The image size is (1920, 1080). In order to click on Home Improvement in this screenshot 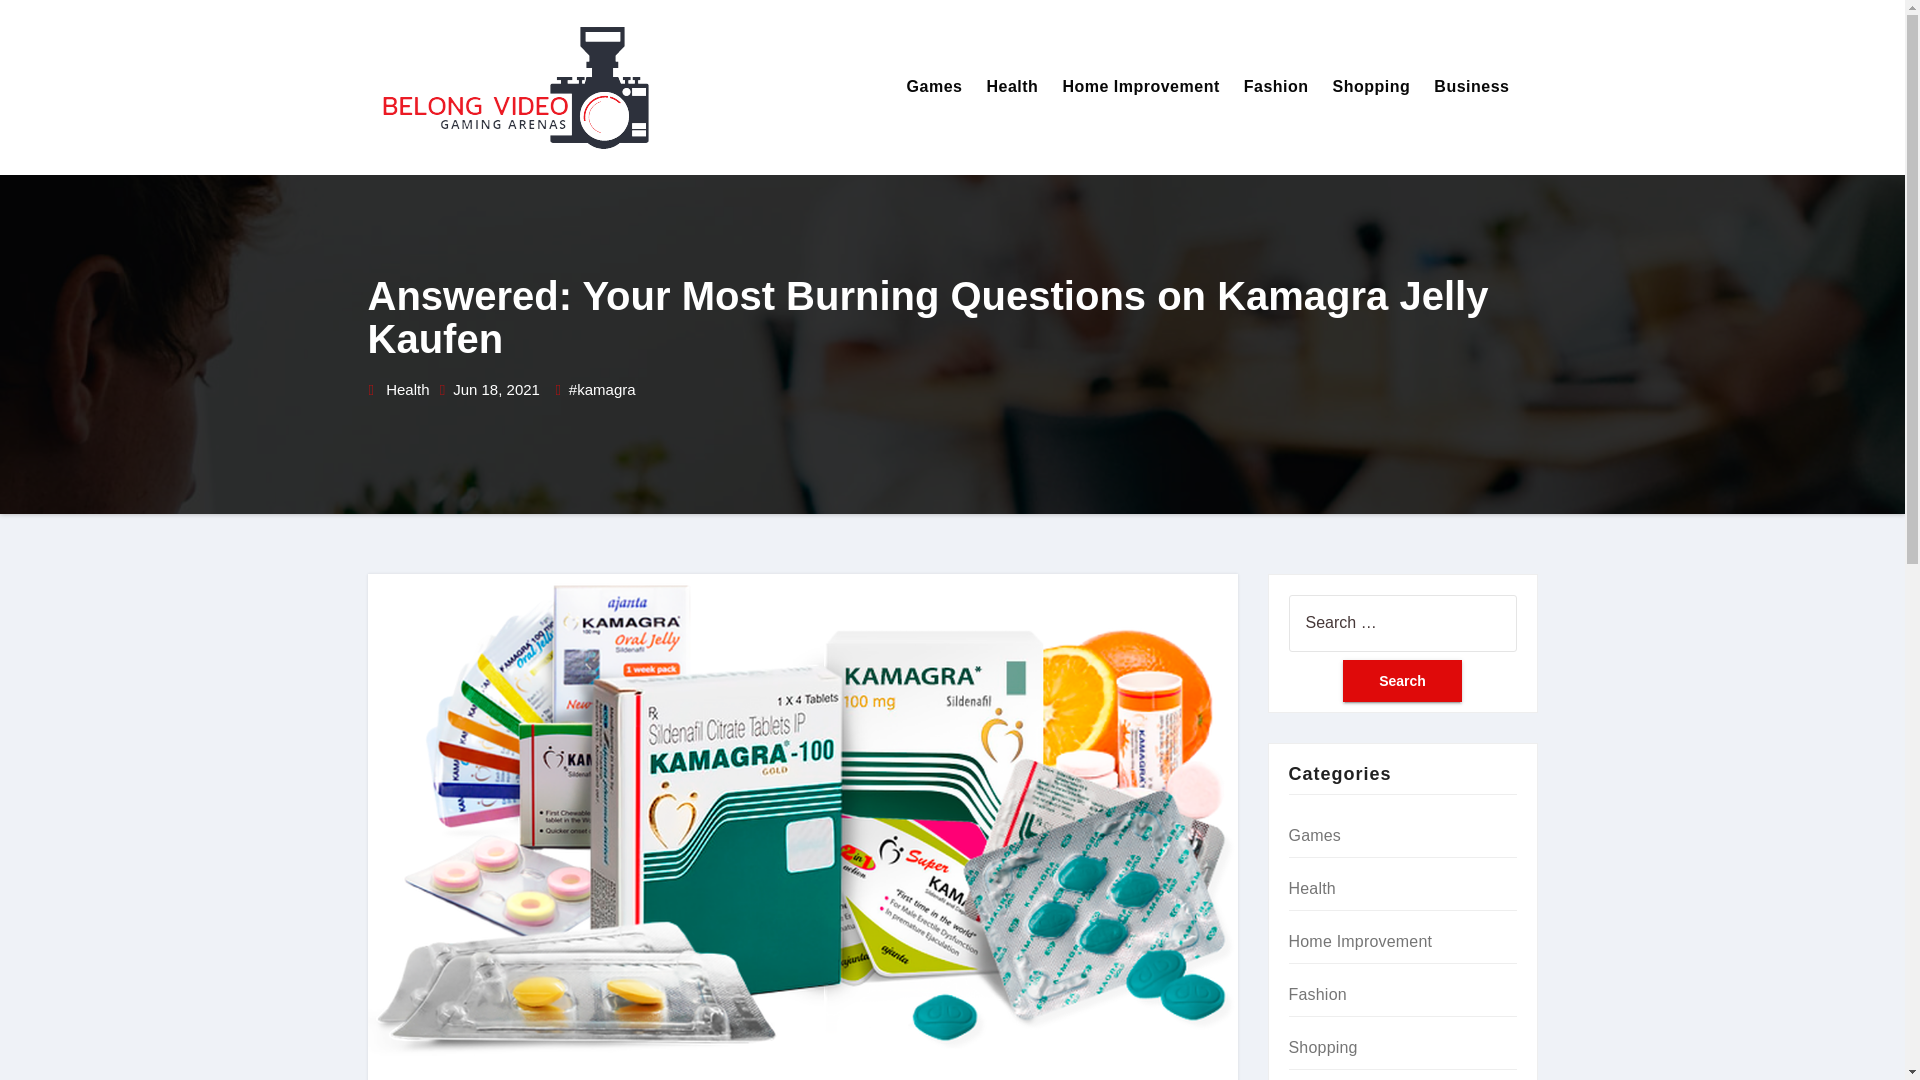, I will do `click(1140, 87)`.